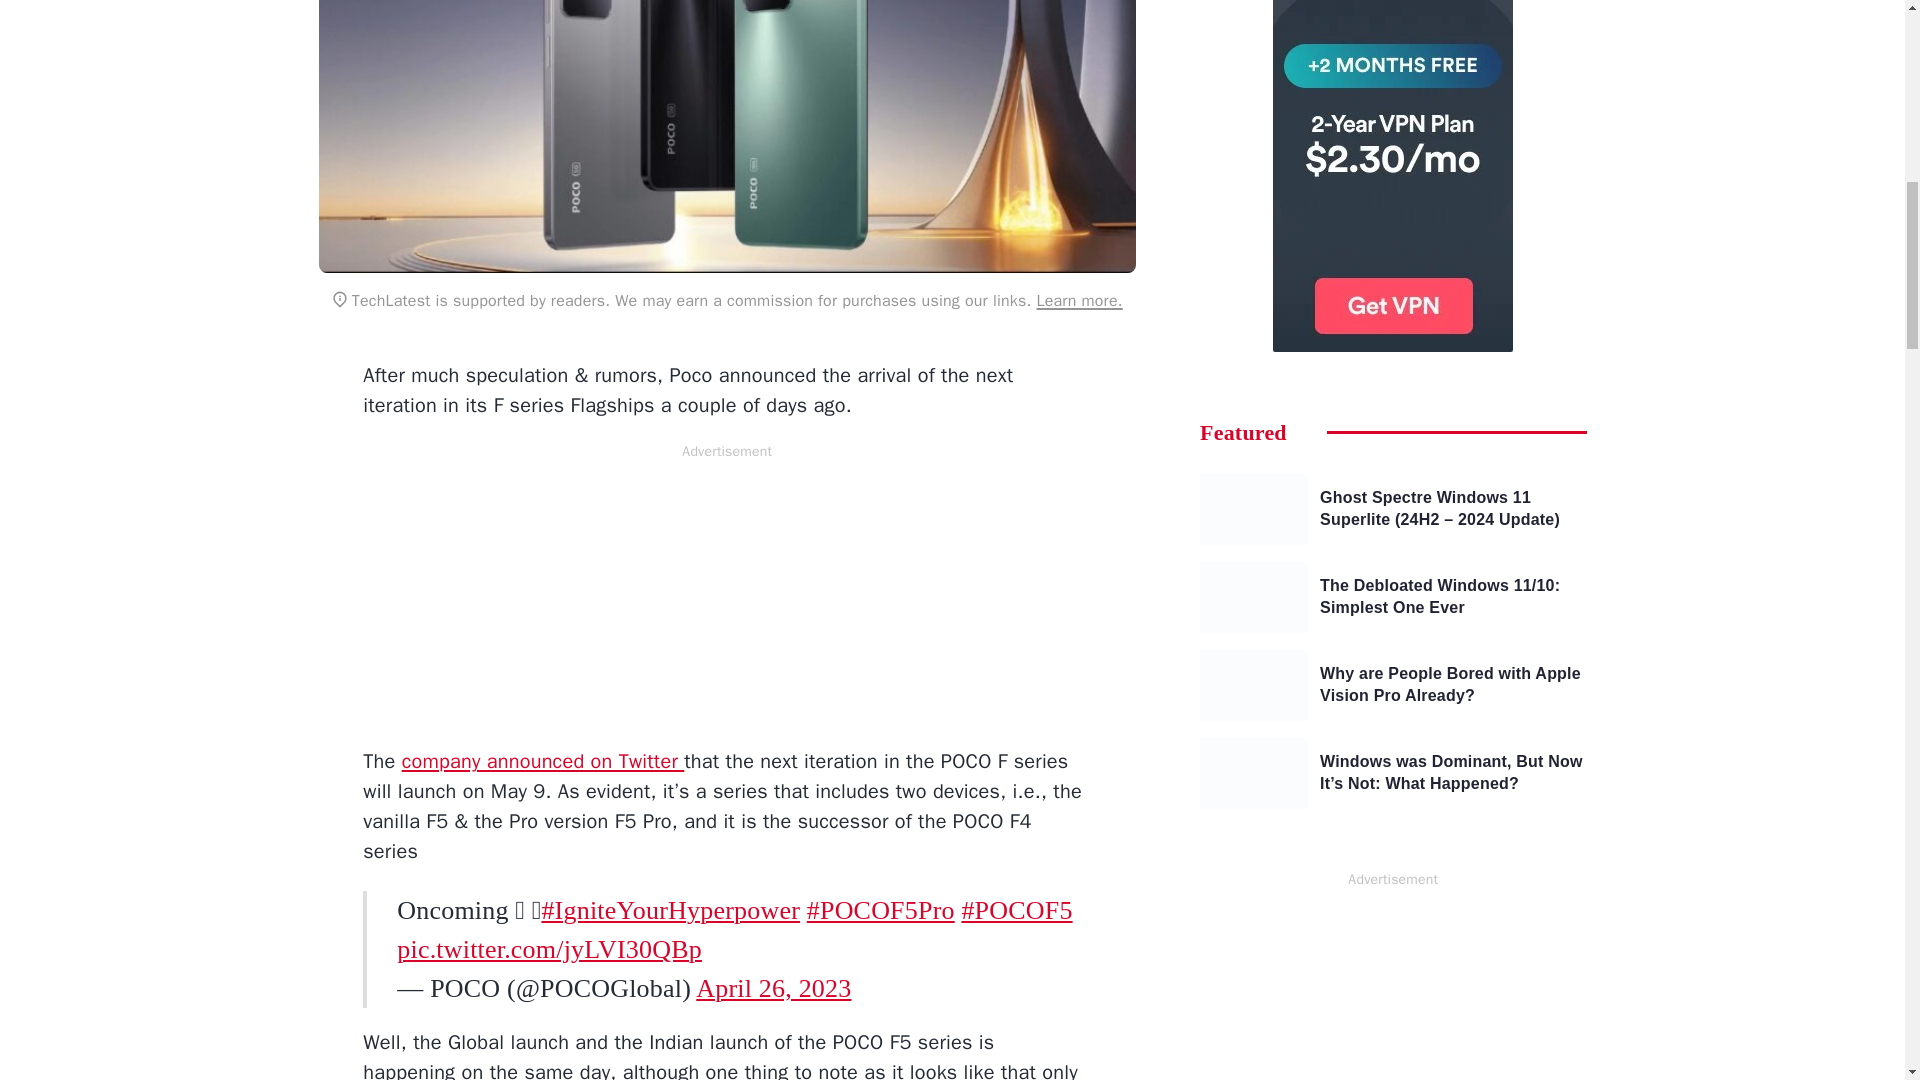 This screenshot has width=1920, height=1080. What do you see at coordinates (772, 988) in the screenshot?
I see `April 26, 2023` at bounding box center [772, 988].